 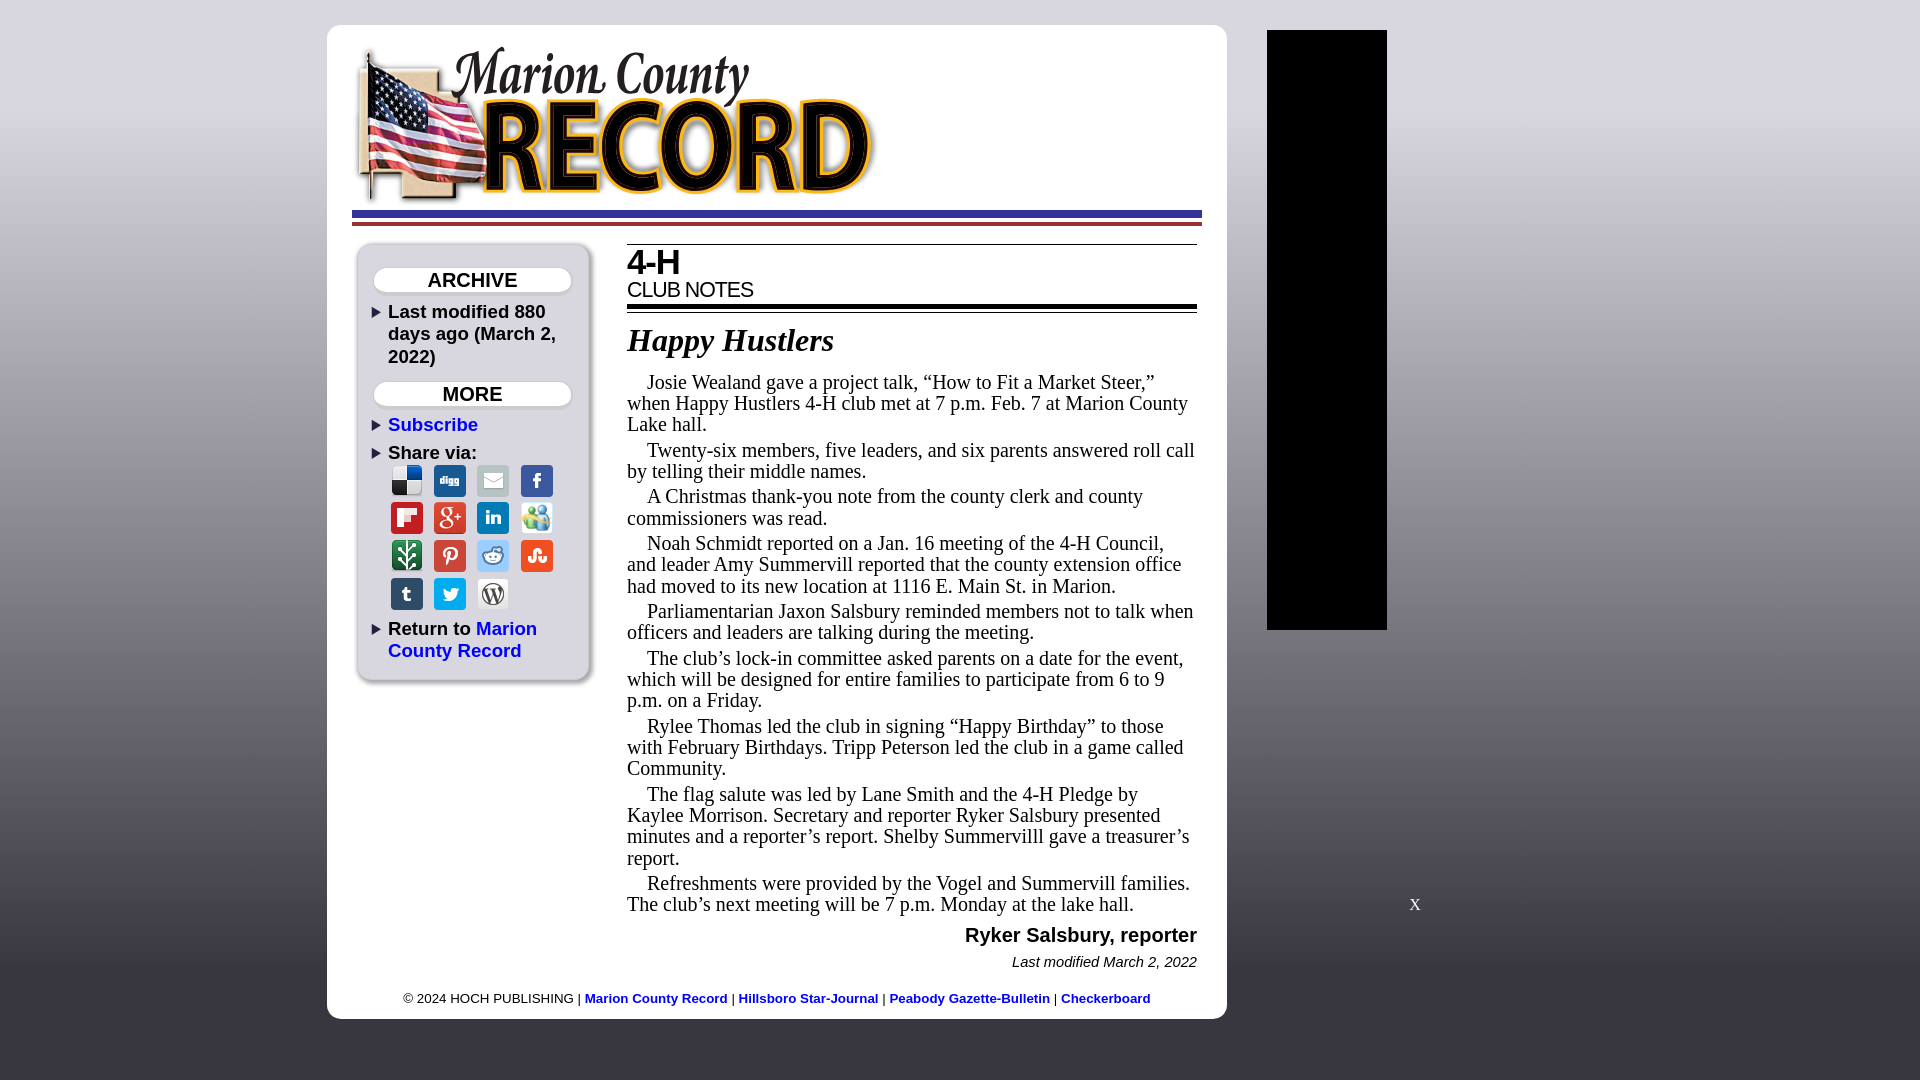 What do you see at coordinates (432, 424) in the screenshot?
I see `Subscribe` at bounding box center [432, 424].